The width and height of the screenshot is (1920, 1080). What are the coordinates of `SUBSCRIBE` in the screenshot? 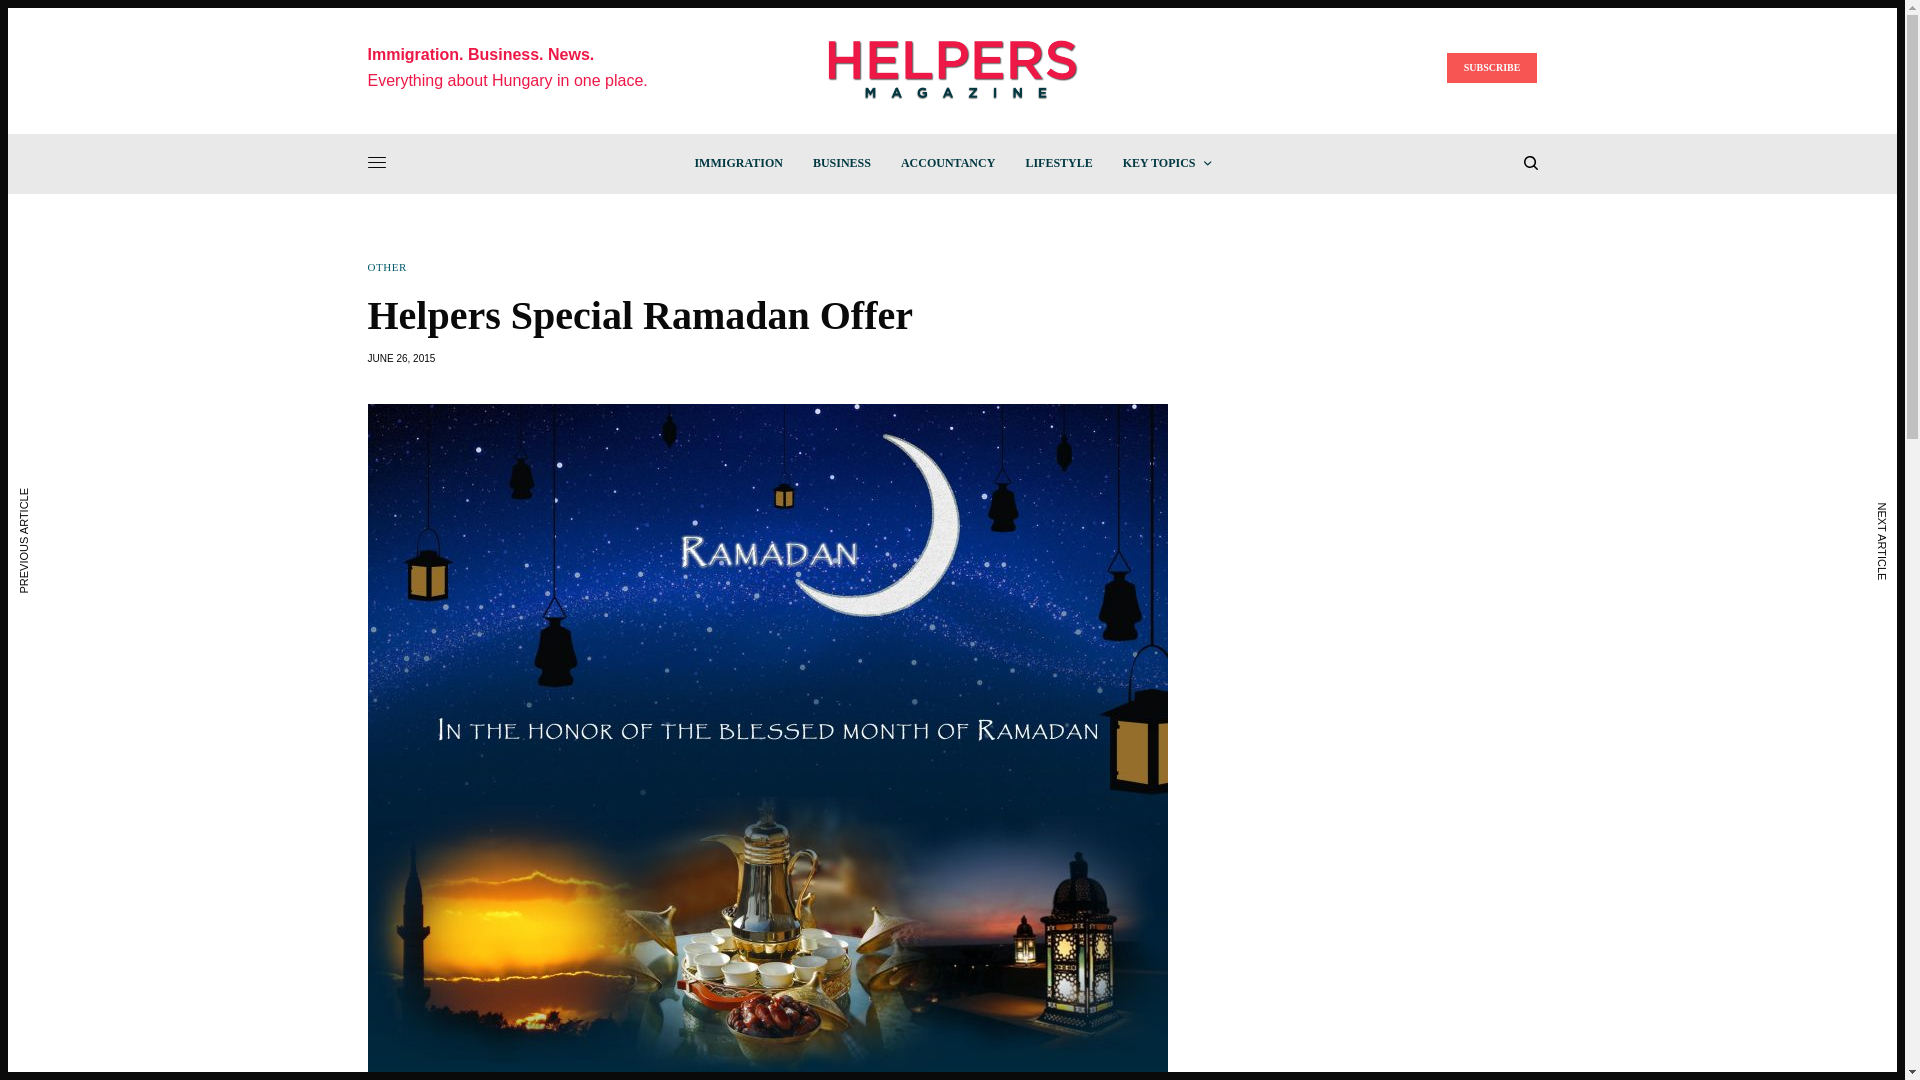 It's located at (1492, 68).